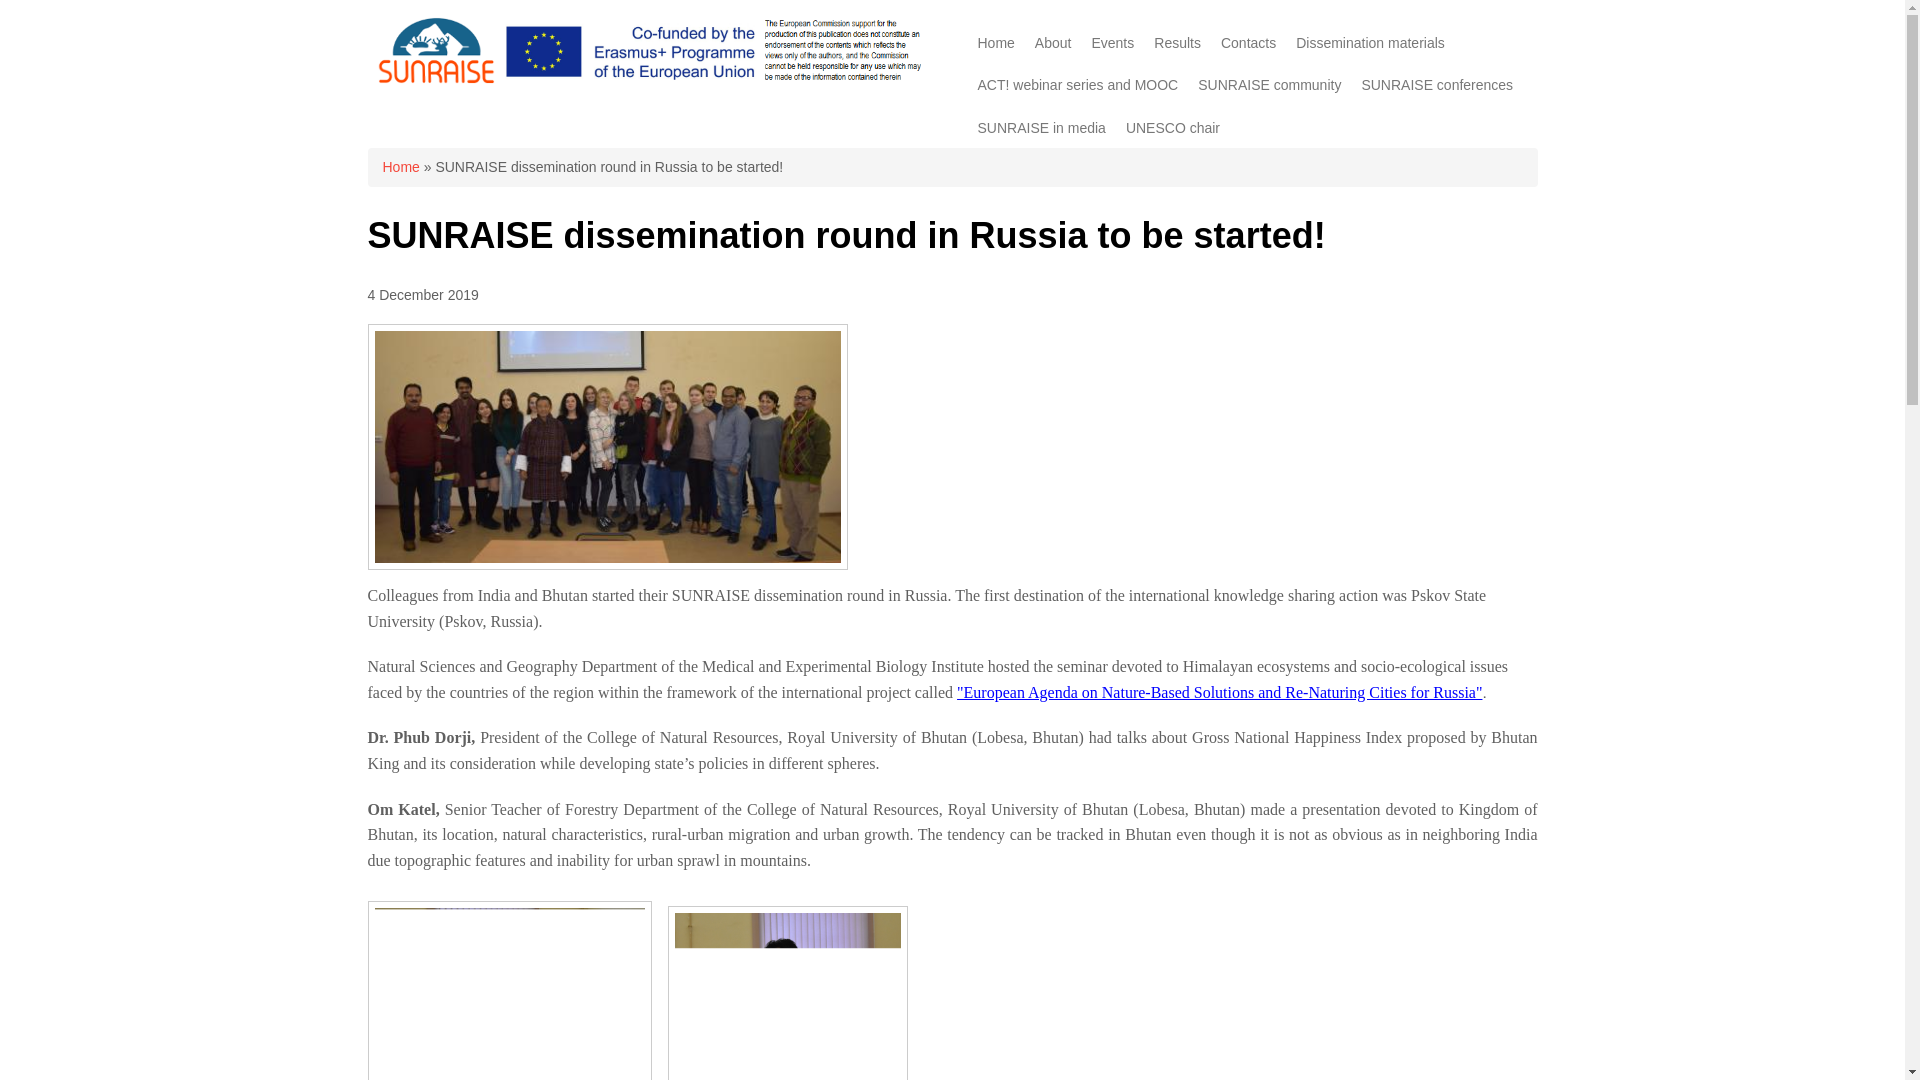 The image size is (1920, 1080). I want to click on Home, so click(996, 42).